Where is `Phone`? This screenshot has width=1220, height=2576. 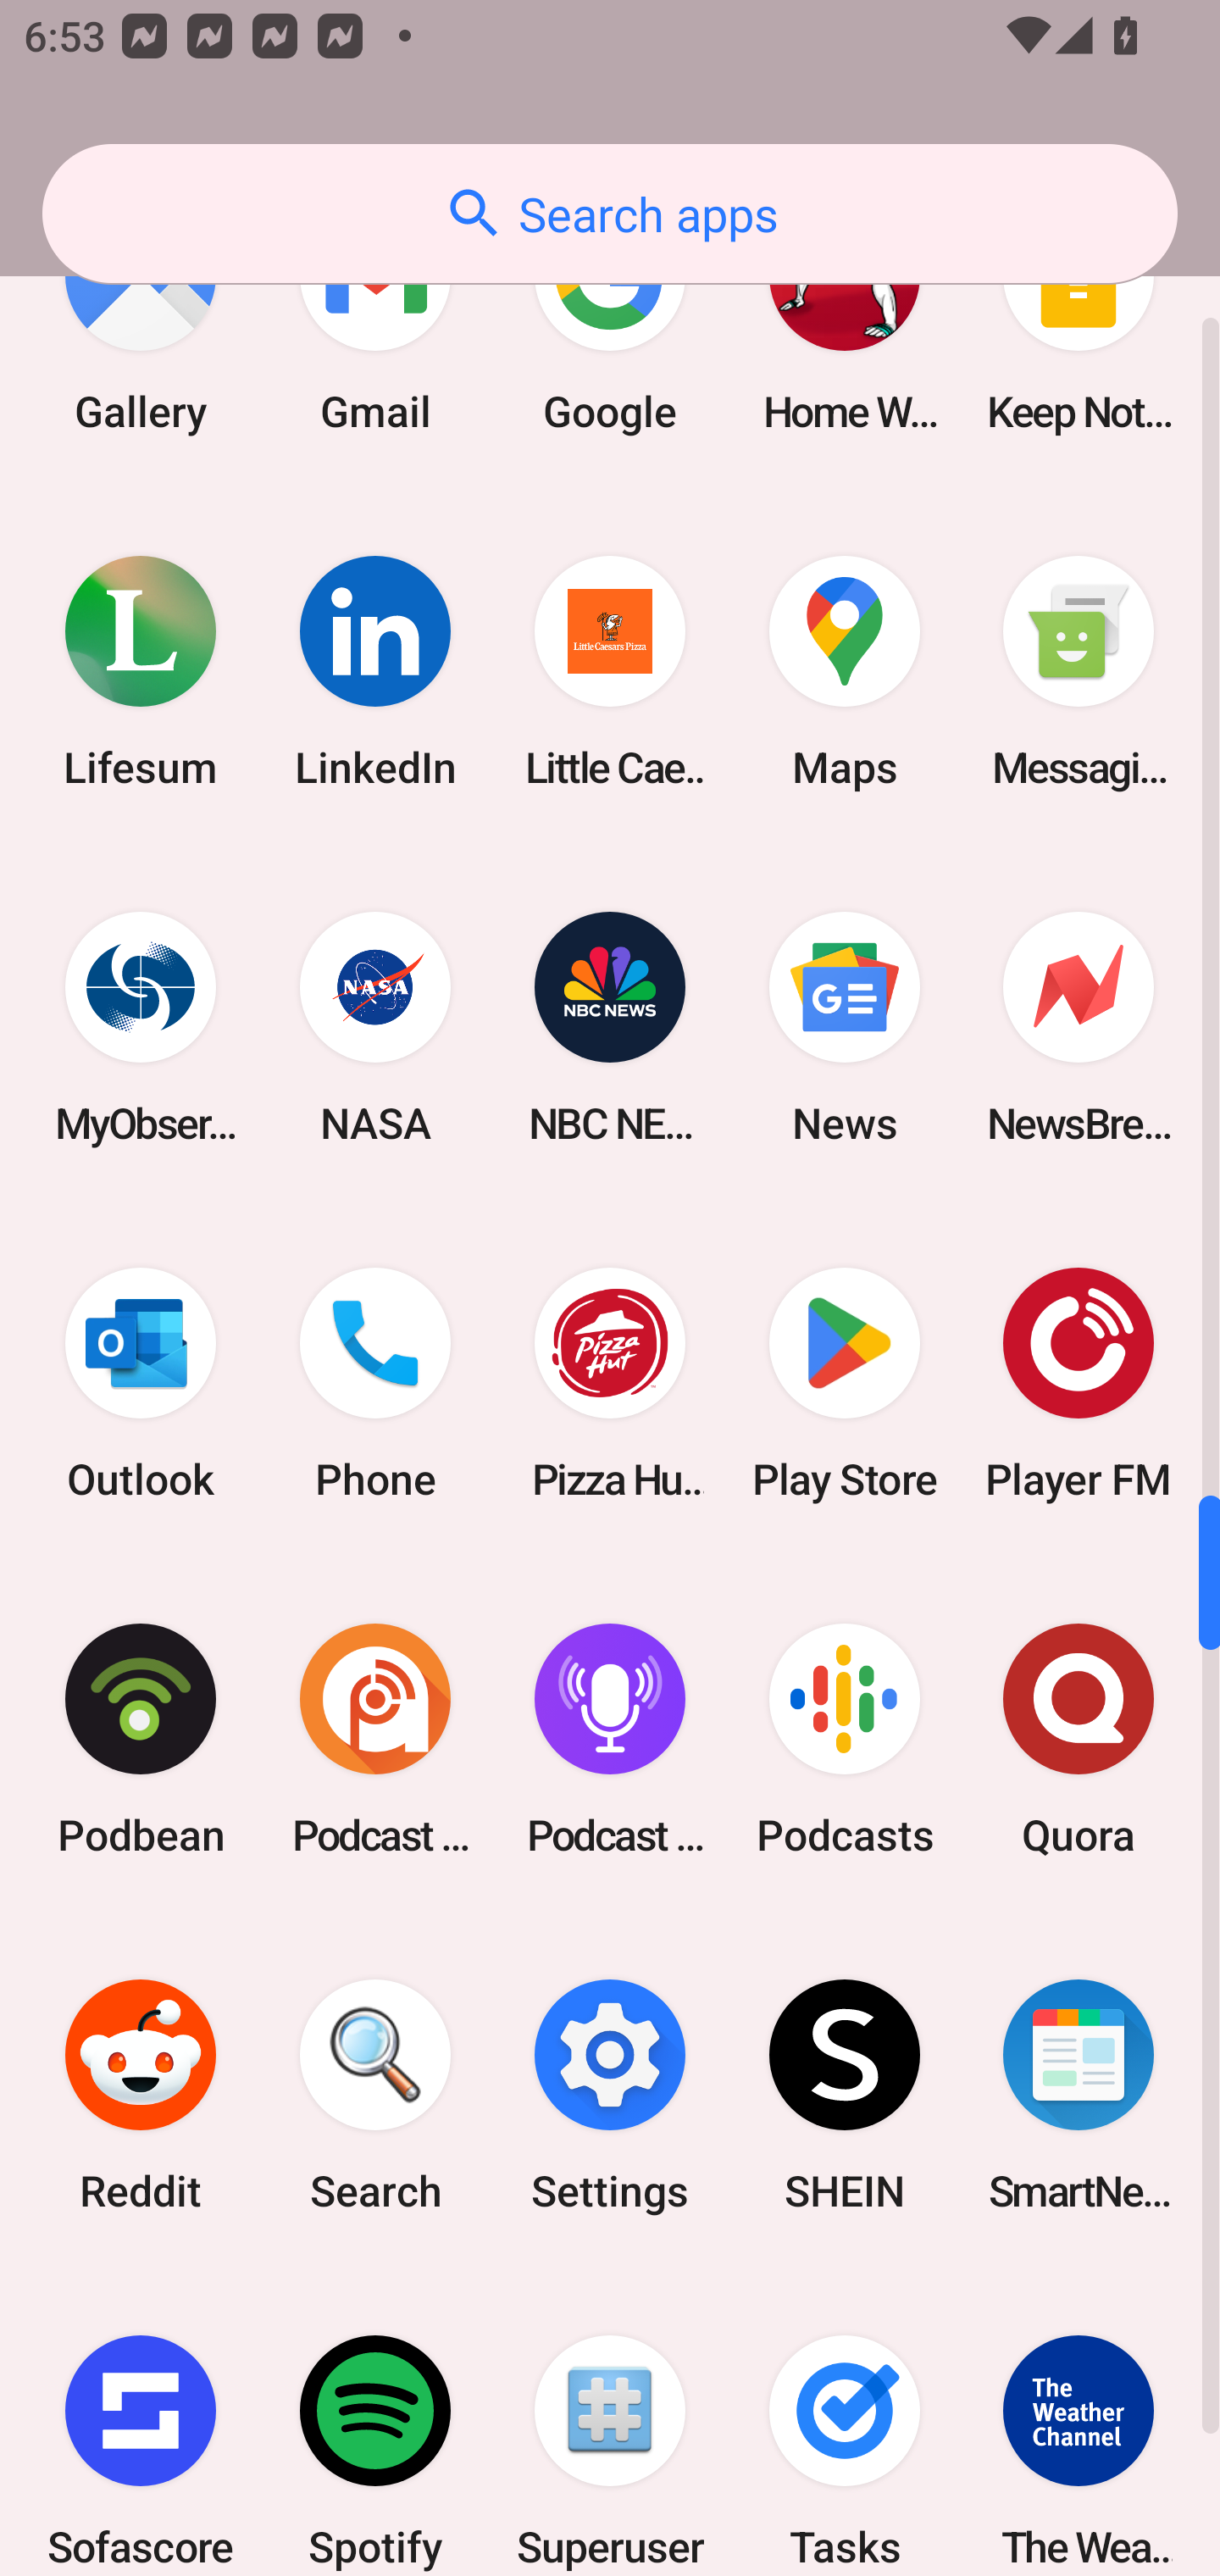
Phone is located at coordinates (375, 1383).